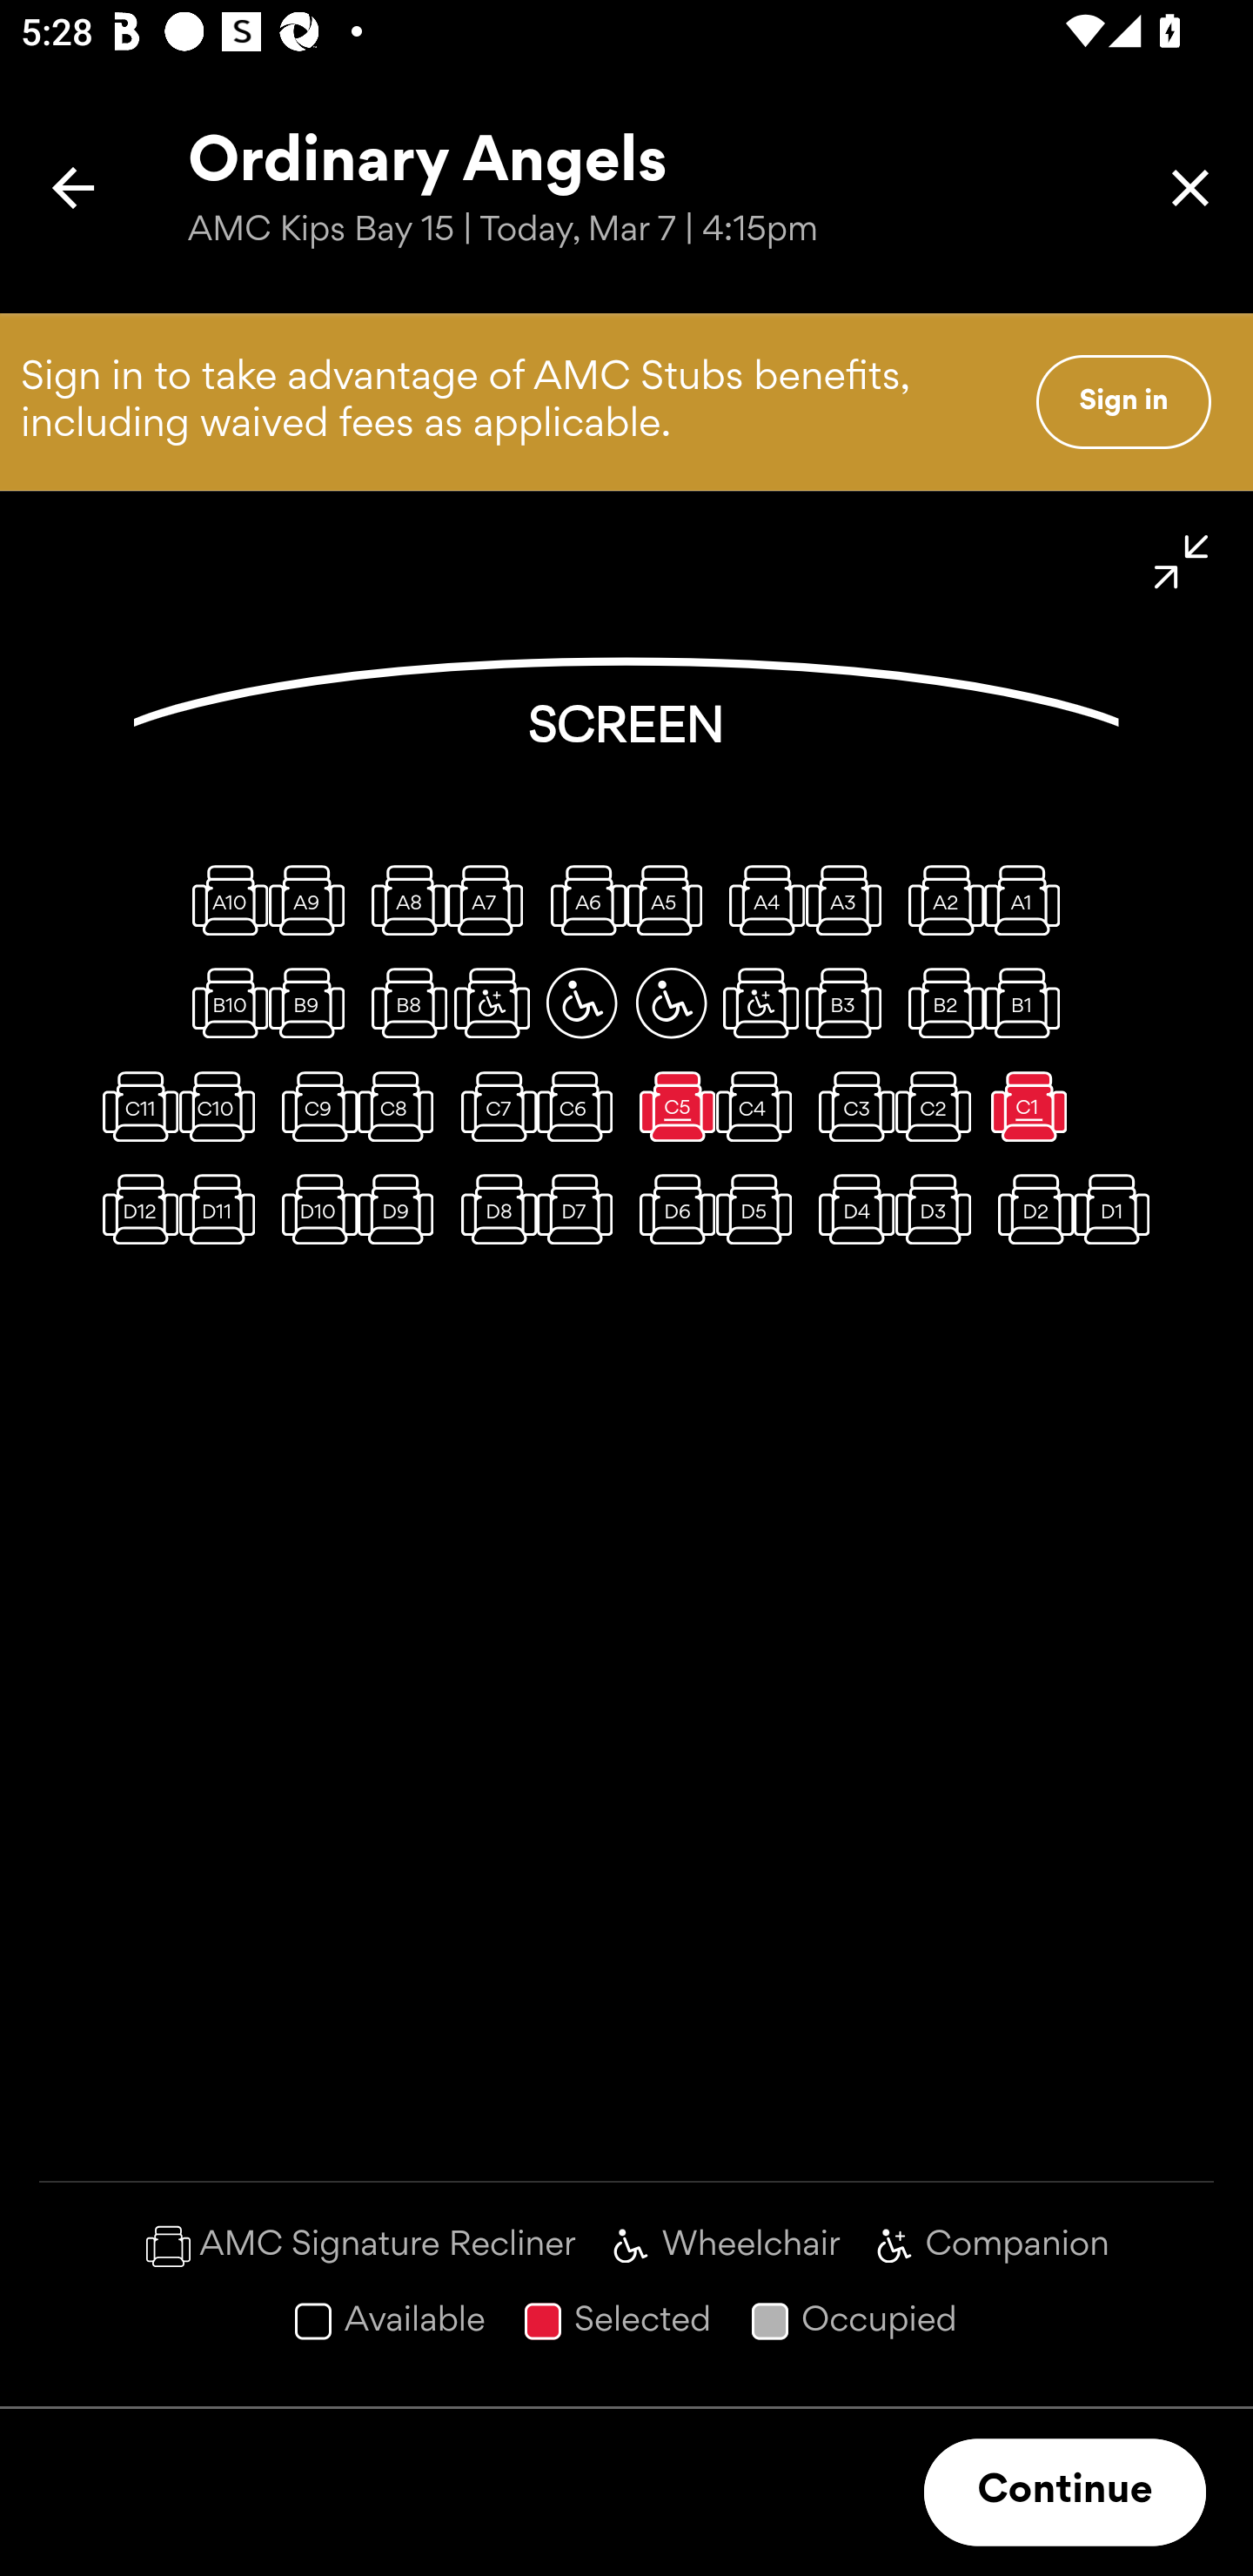 The image size is (1253, 2576). What do you see at coordinates (313, 1003) in the screenshot?
I see `B9, Regular seat, available` at bounding box center [313, 1003].